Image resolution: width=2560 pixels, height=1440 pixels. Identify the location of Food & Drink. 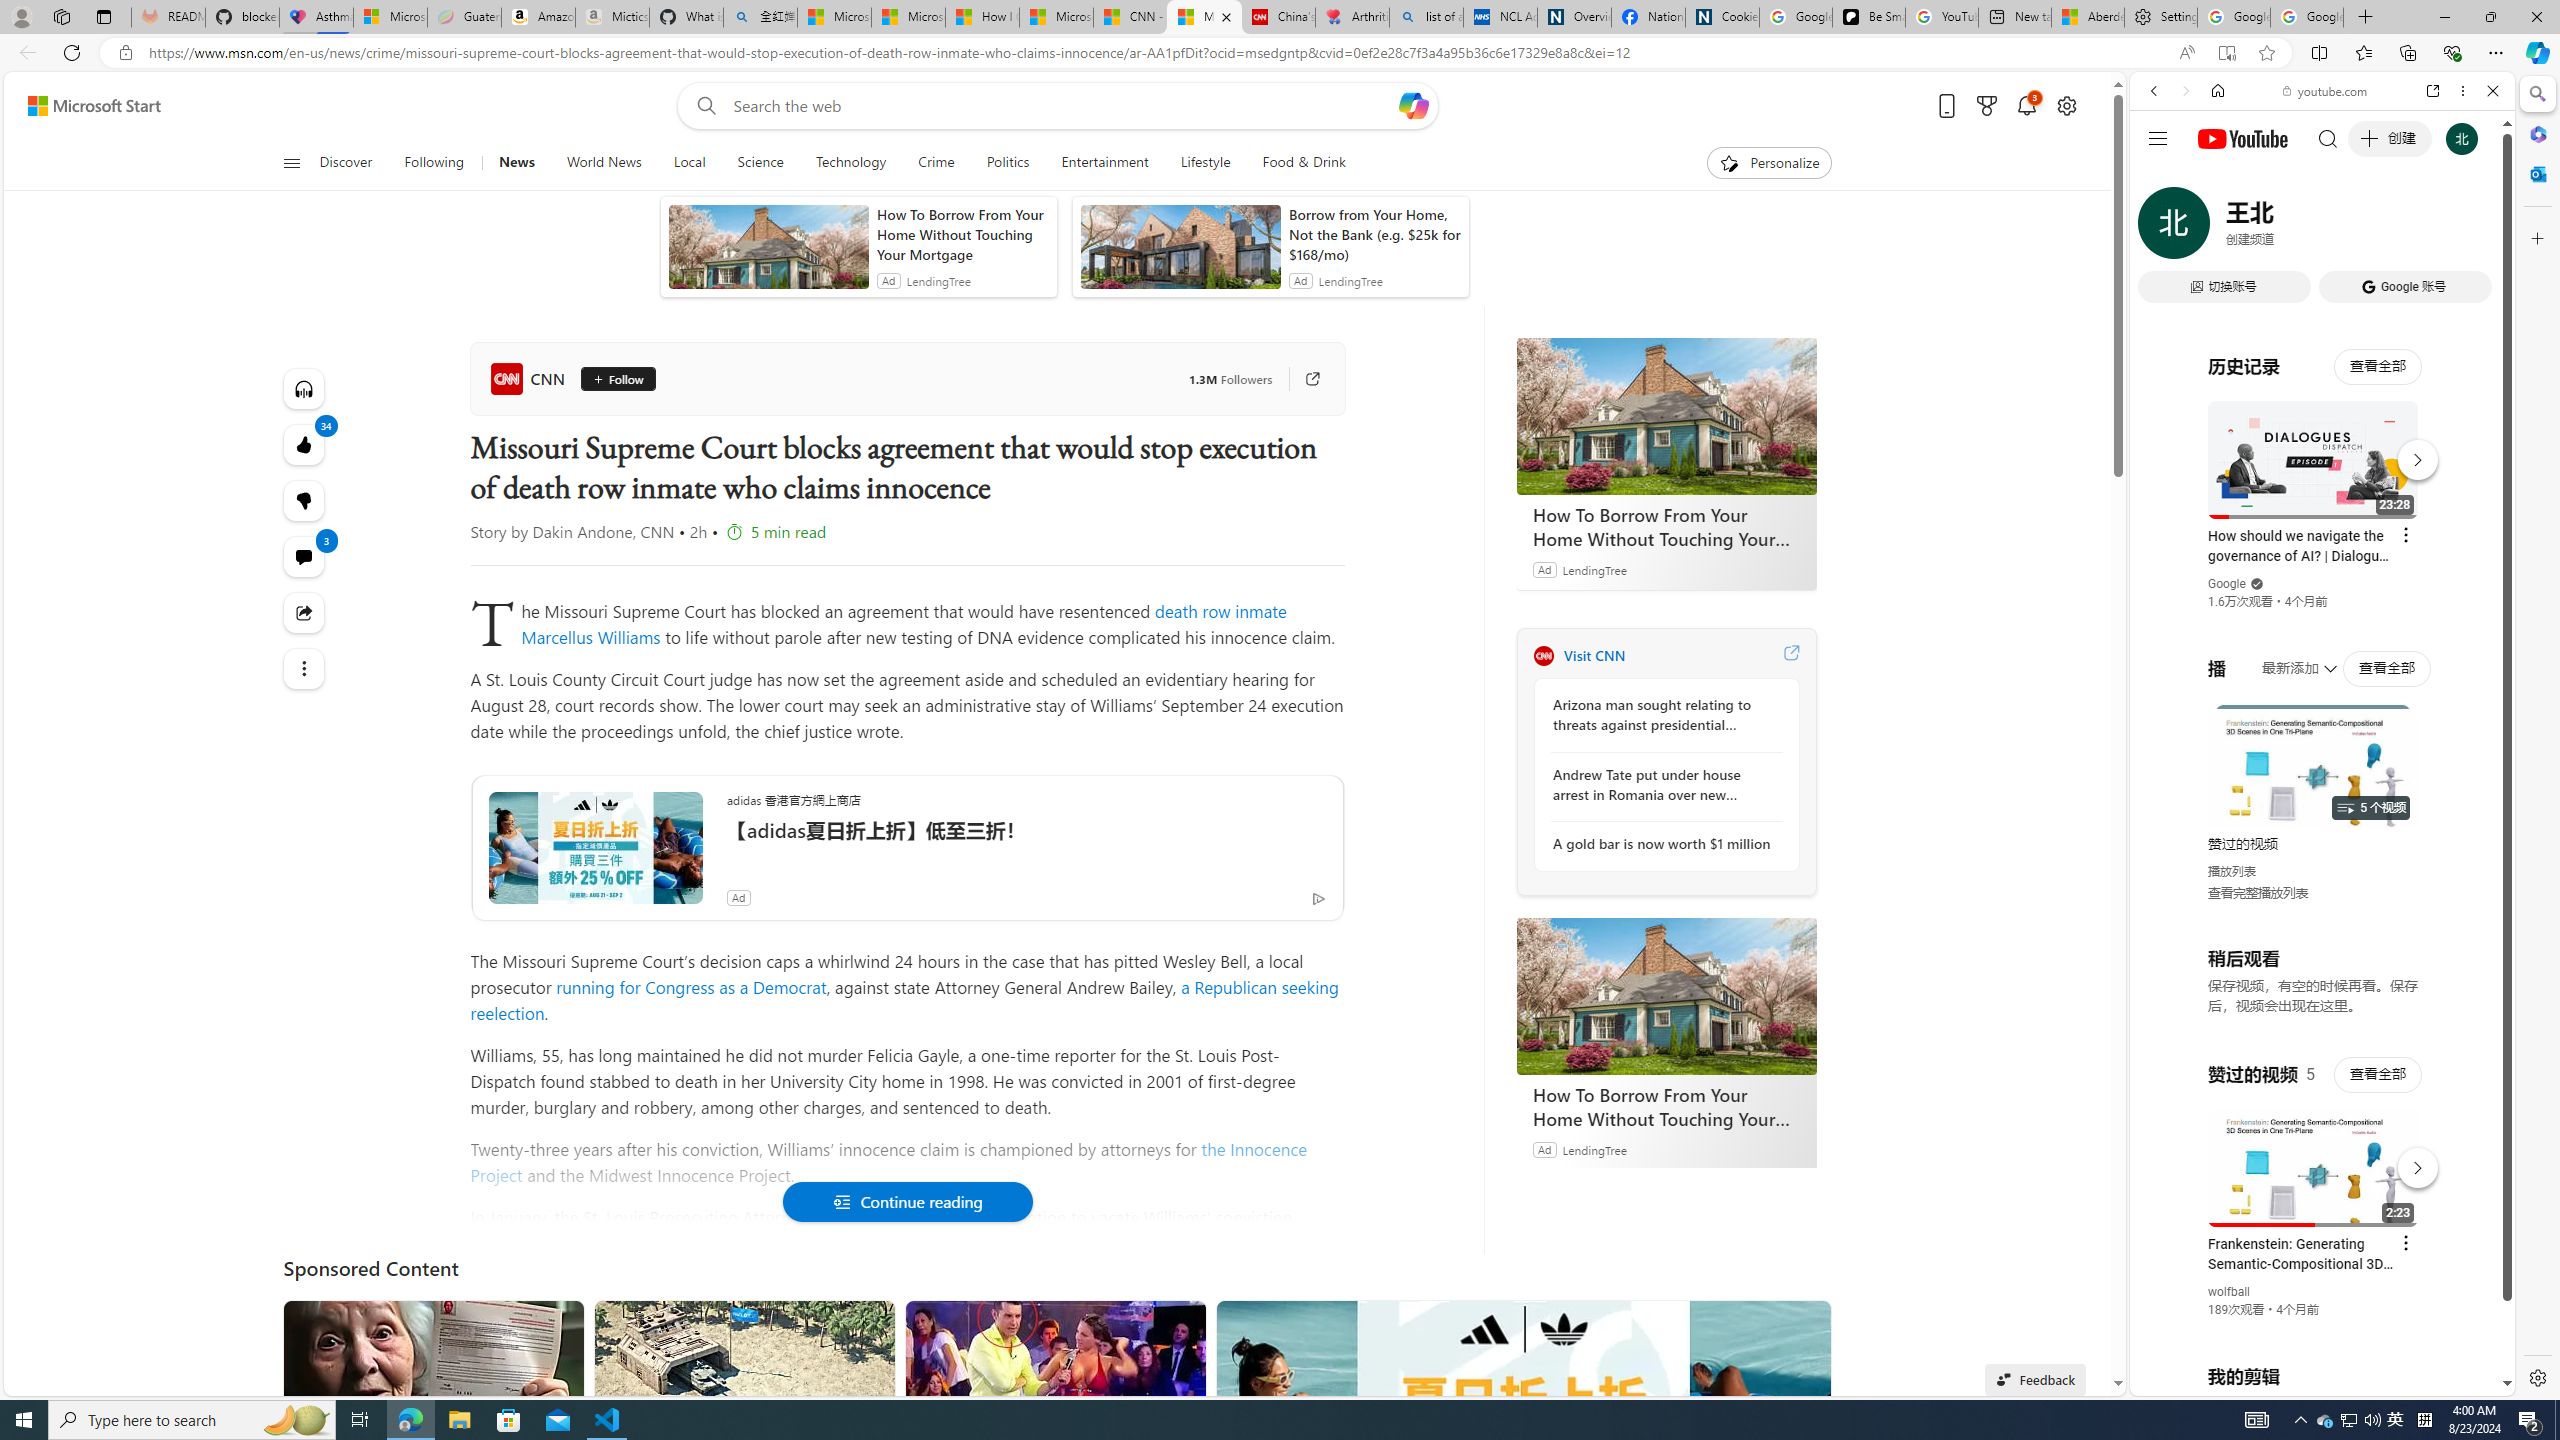
(1304, 163).